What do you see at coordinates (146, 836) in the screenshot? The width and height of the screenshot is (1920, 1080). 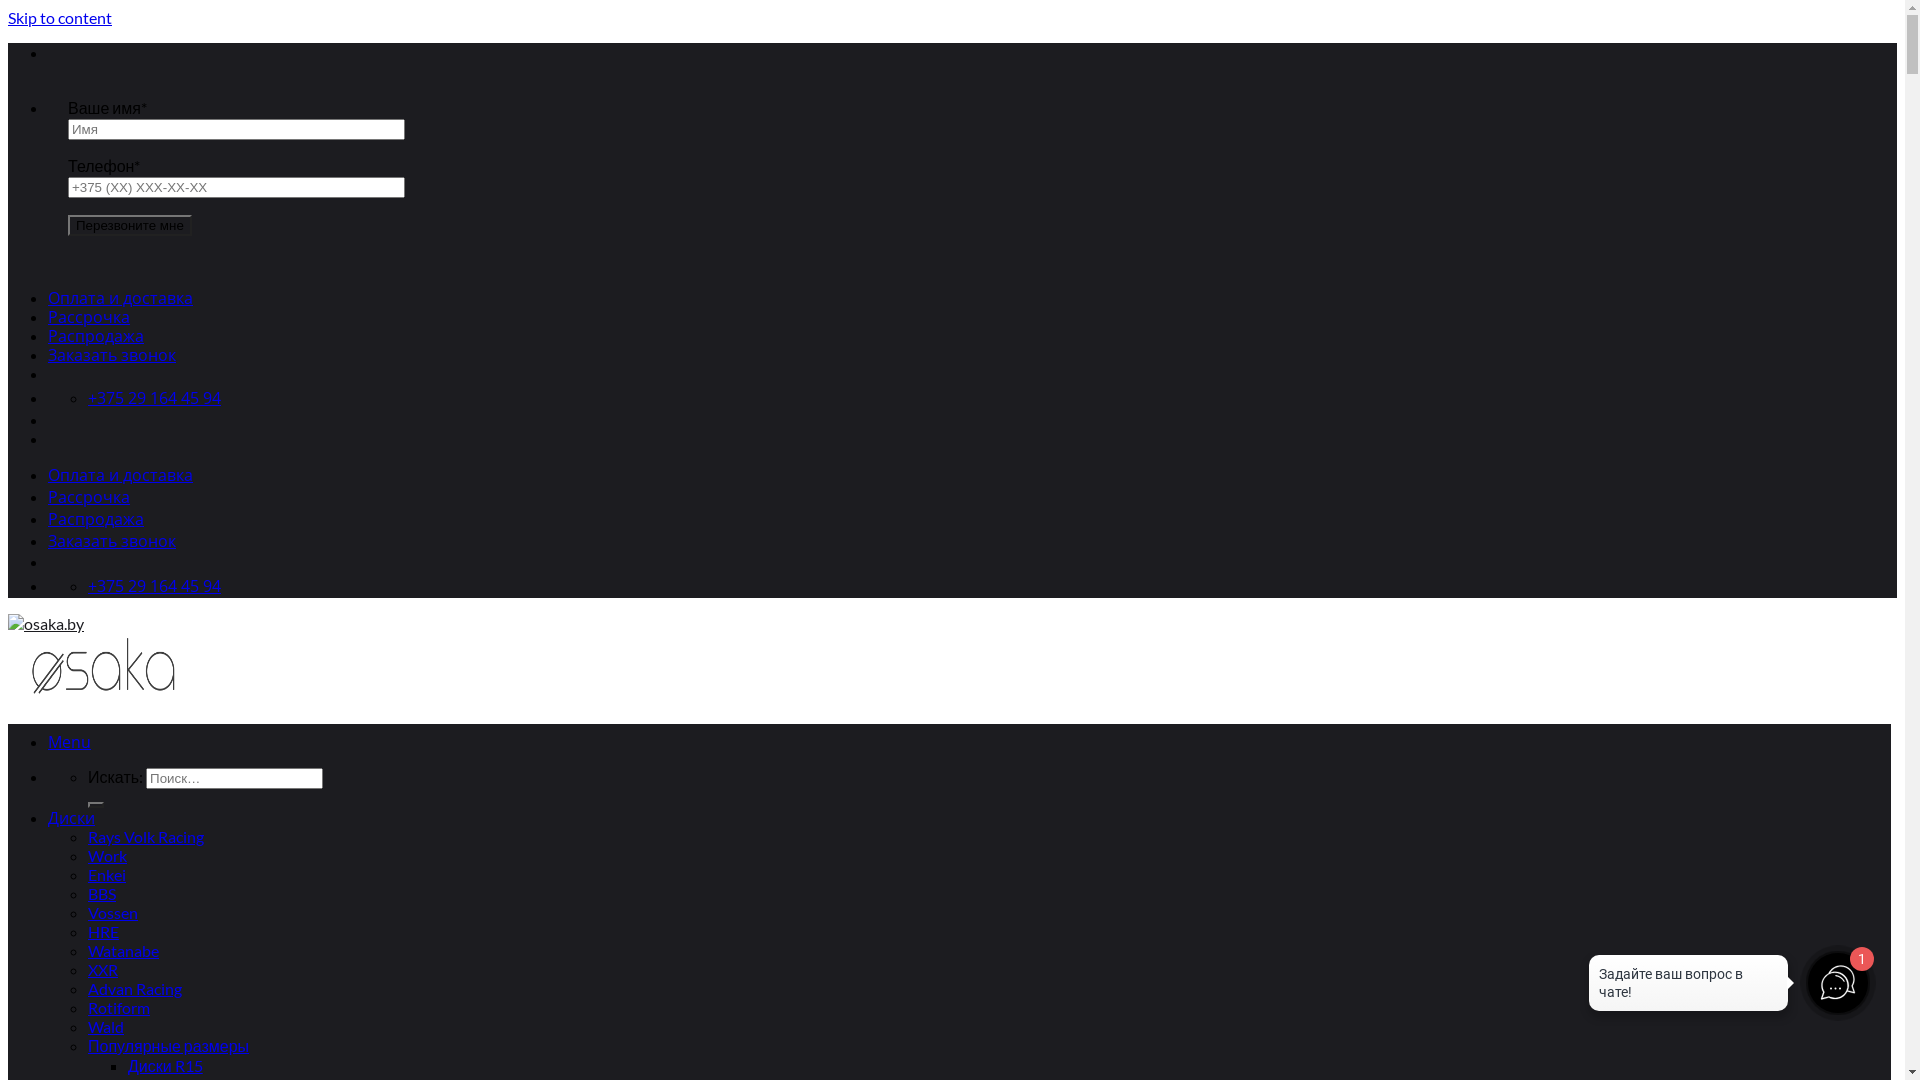 I see `Rays Volk Racing` at bounding box center [146, 836].